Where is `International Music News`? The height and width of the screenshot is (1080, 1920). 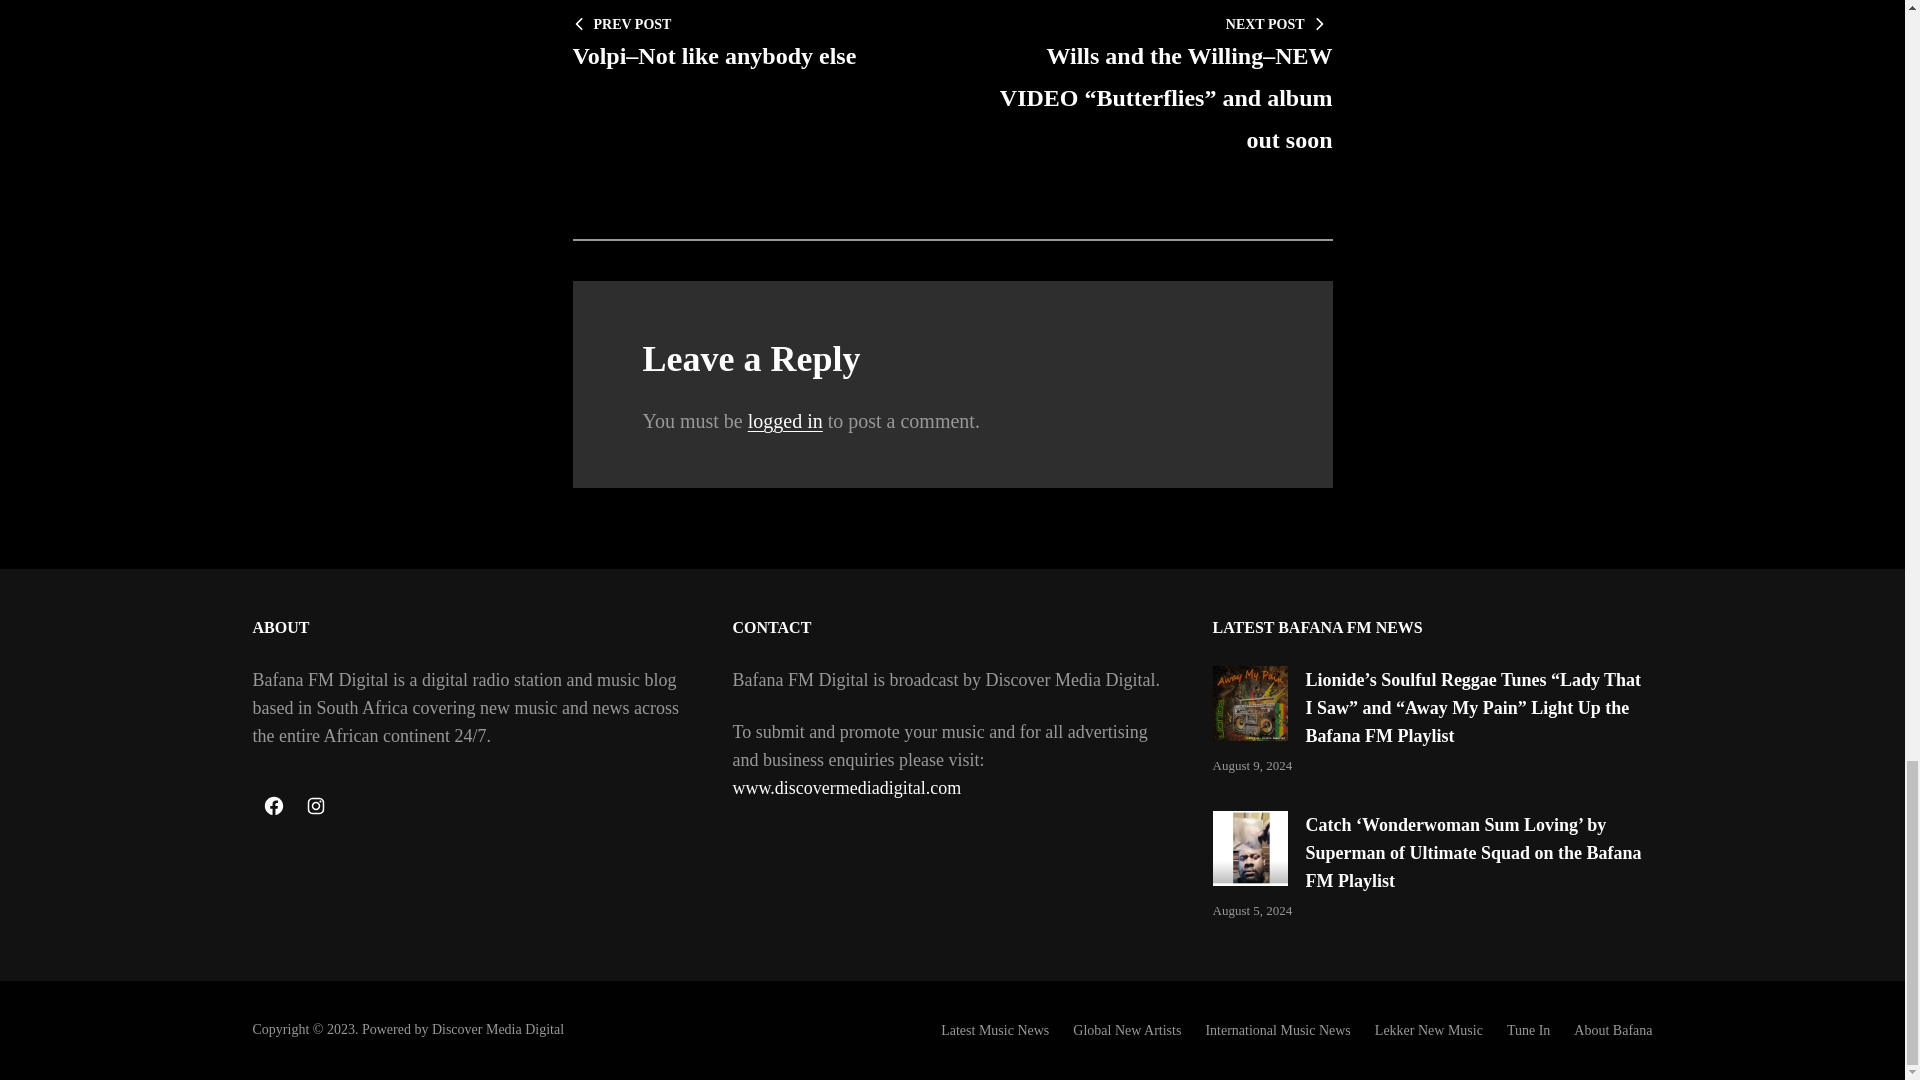
International Music News is located at coordinates (1277, 1030).